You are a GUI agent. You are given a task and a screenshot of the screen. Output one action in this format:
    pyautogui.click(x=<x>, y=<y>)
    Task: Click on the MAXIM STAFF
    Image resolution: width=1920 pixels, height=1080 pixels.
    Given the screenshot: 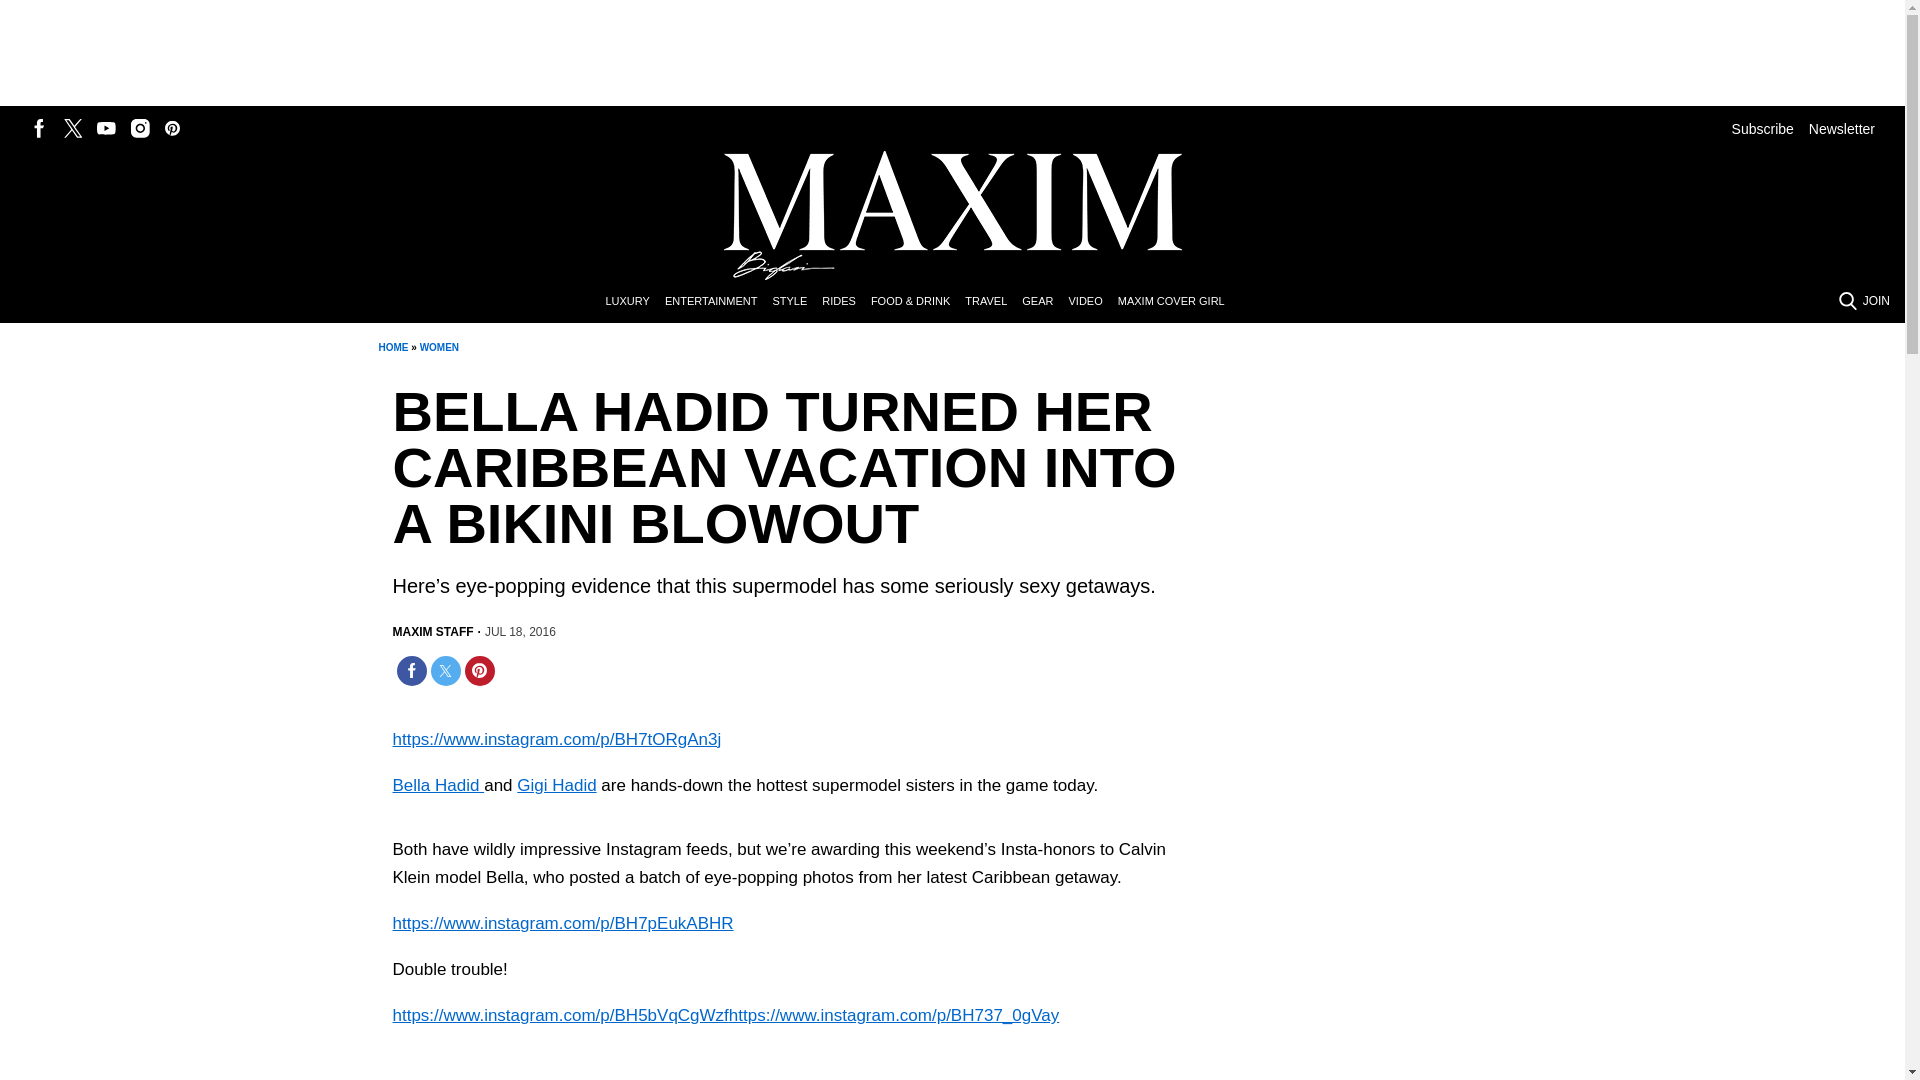 What is the action you would take?
    pyautogui.click(x=432, y=632)
    